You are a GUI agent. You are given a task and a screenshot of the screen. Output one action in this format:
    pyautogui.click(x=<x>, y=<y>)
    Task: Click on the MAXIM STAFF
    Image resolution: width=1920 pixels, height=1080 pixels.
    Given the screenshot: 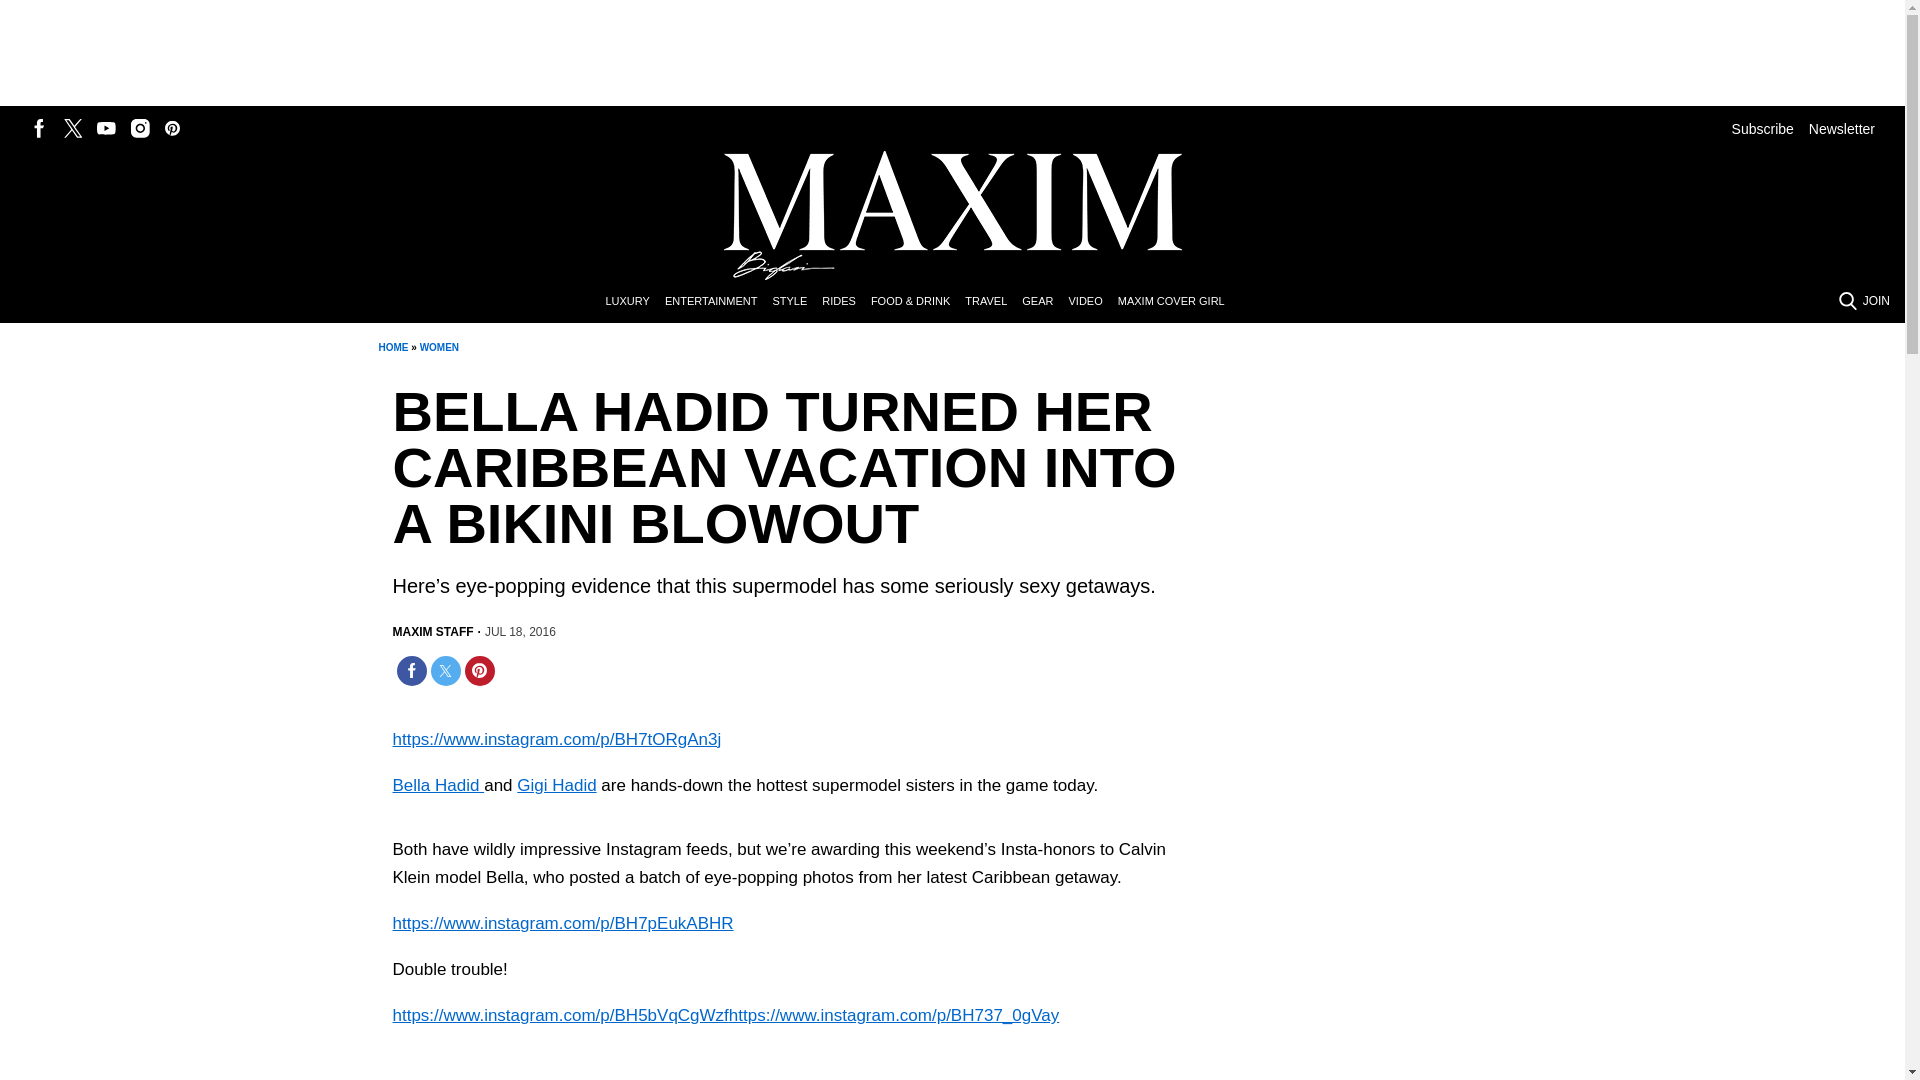 What is the action you would take?
    pyautogui.click(x=432, y=632)
    